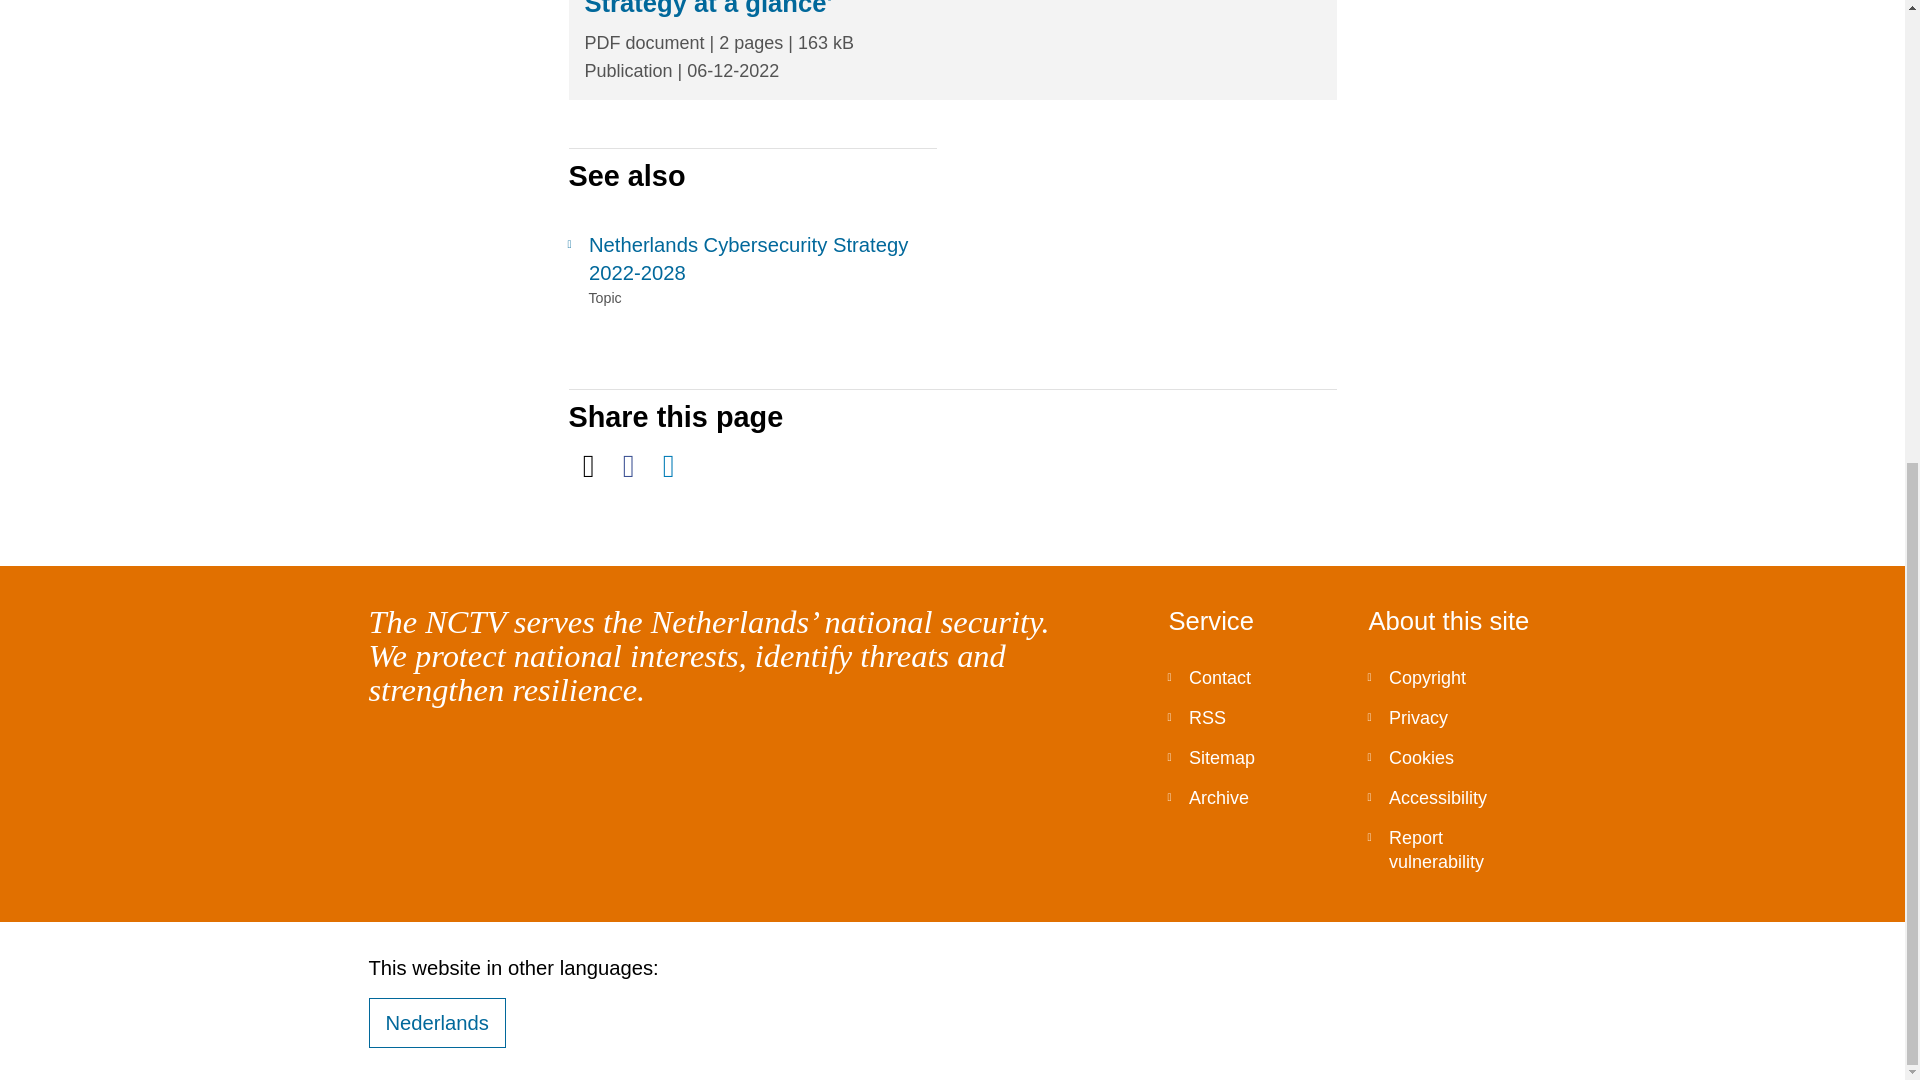 The image size is (1920, 1080). Describe the element at coordinates (1452, 757) in the screenshot. I see `Cookies` at that location.